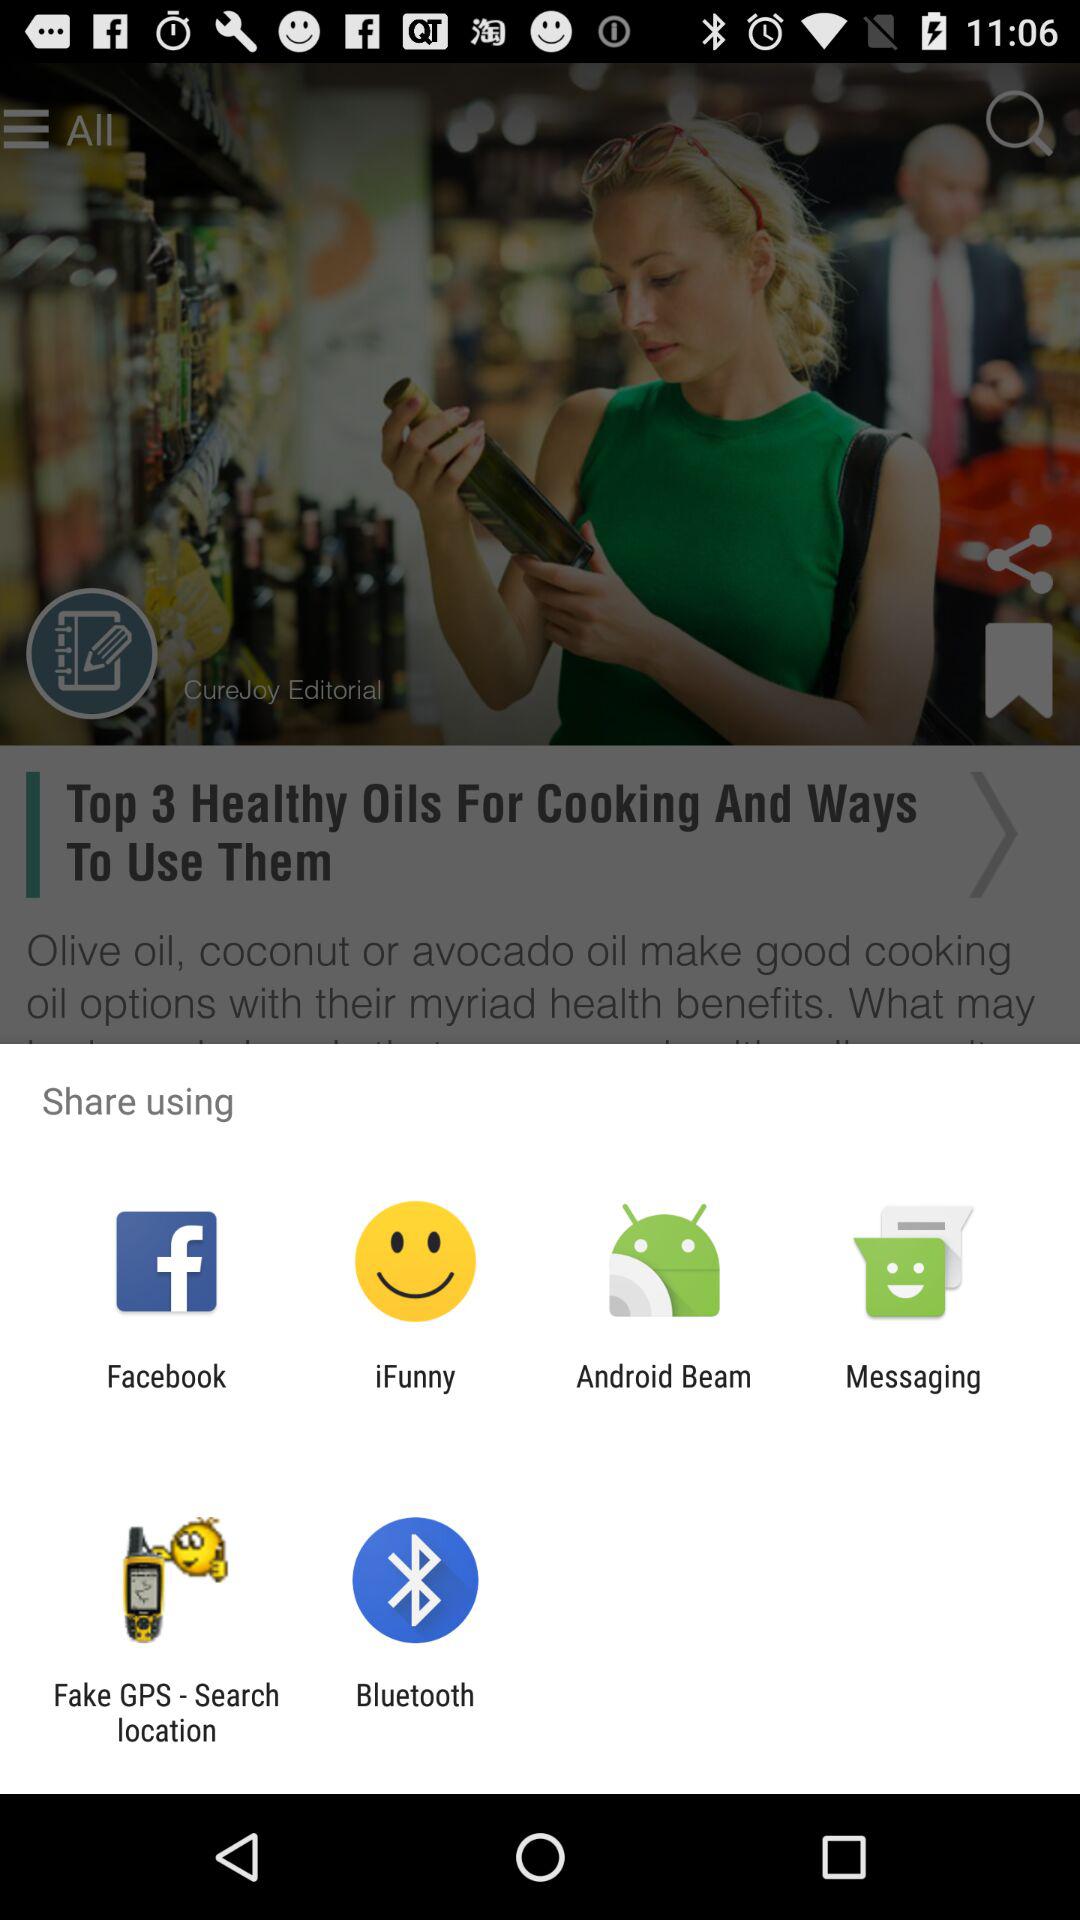 This screenshot has height=1920, width=1080. What do you see at coordinates (166, 1393) in the screenshot?
I see `choose the item to the left of the ifunny icon` at bounding box center [166, 1393].